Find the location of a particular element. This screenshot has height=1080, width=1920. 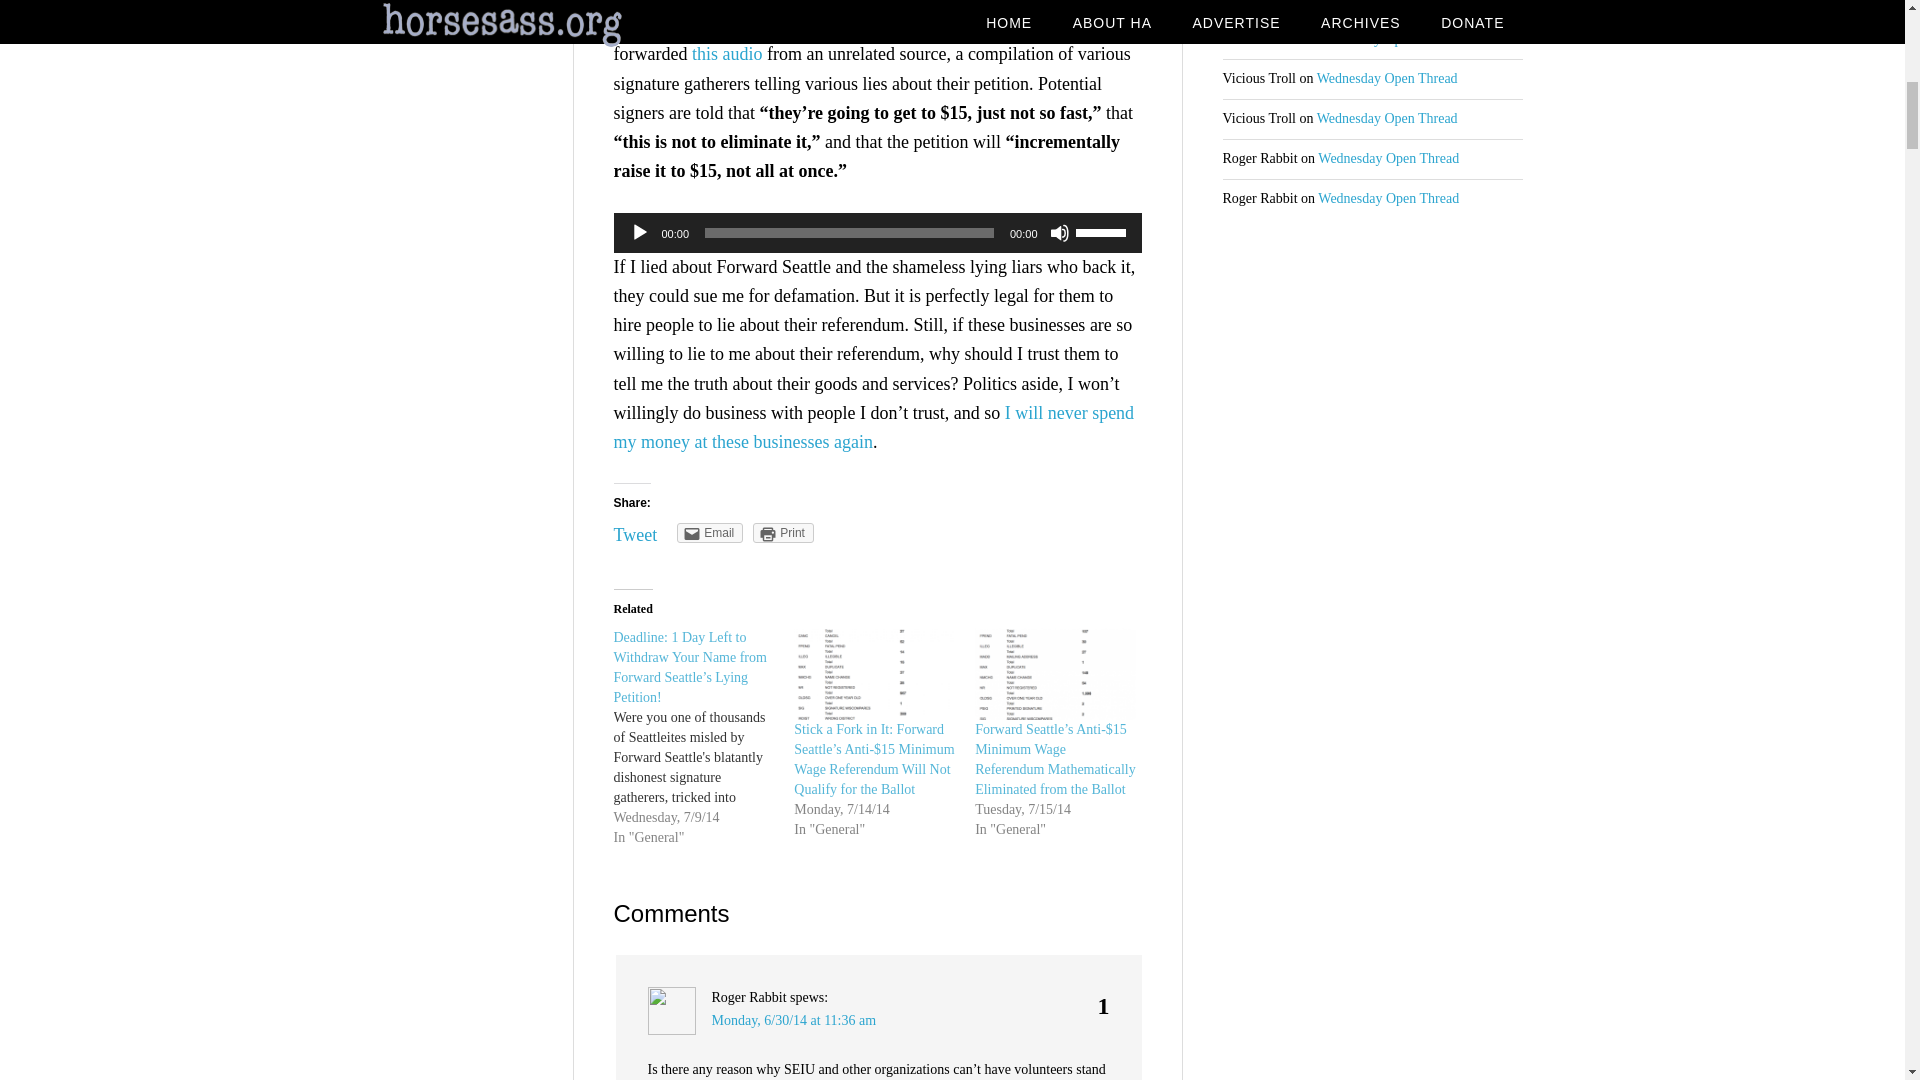

this audio is located at coordinates (726, 54).